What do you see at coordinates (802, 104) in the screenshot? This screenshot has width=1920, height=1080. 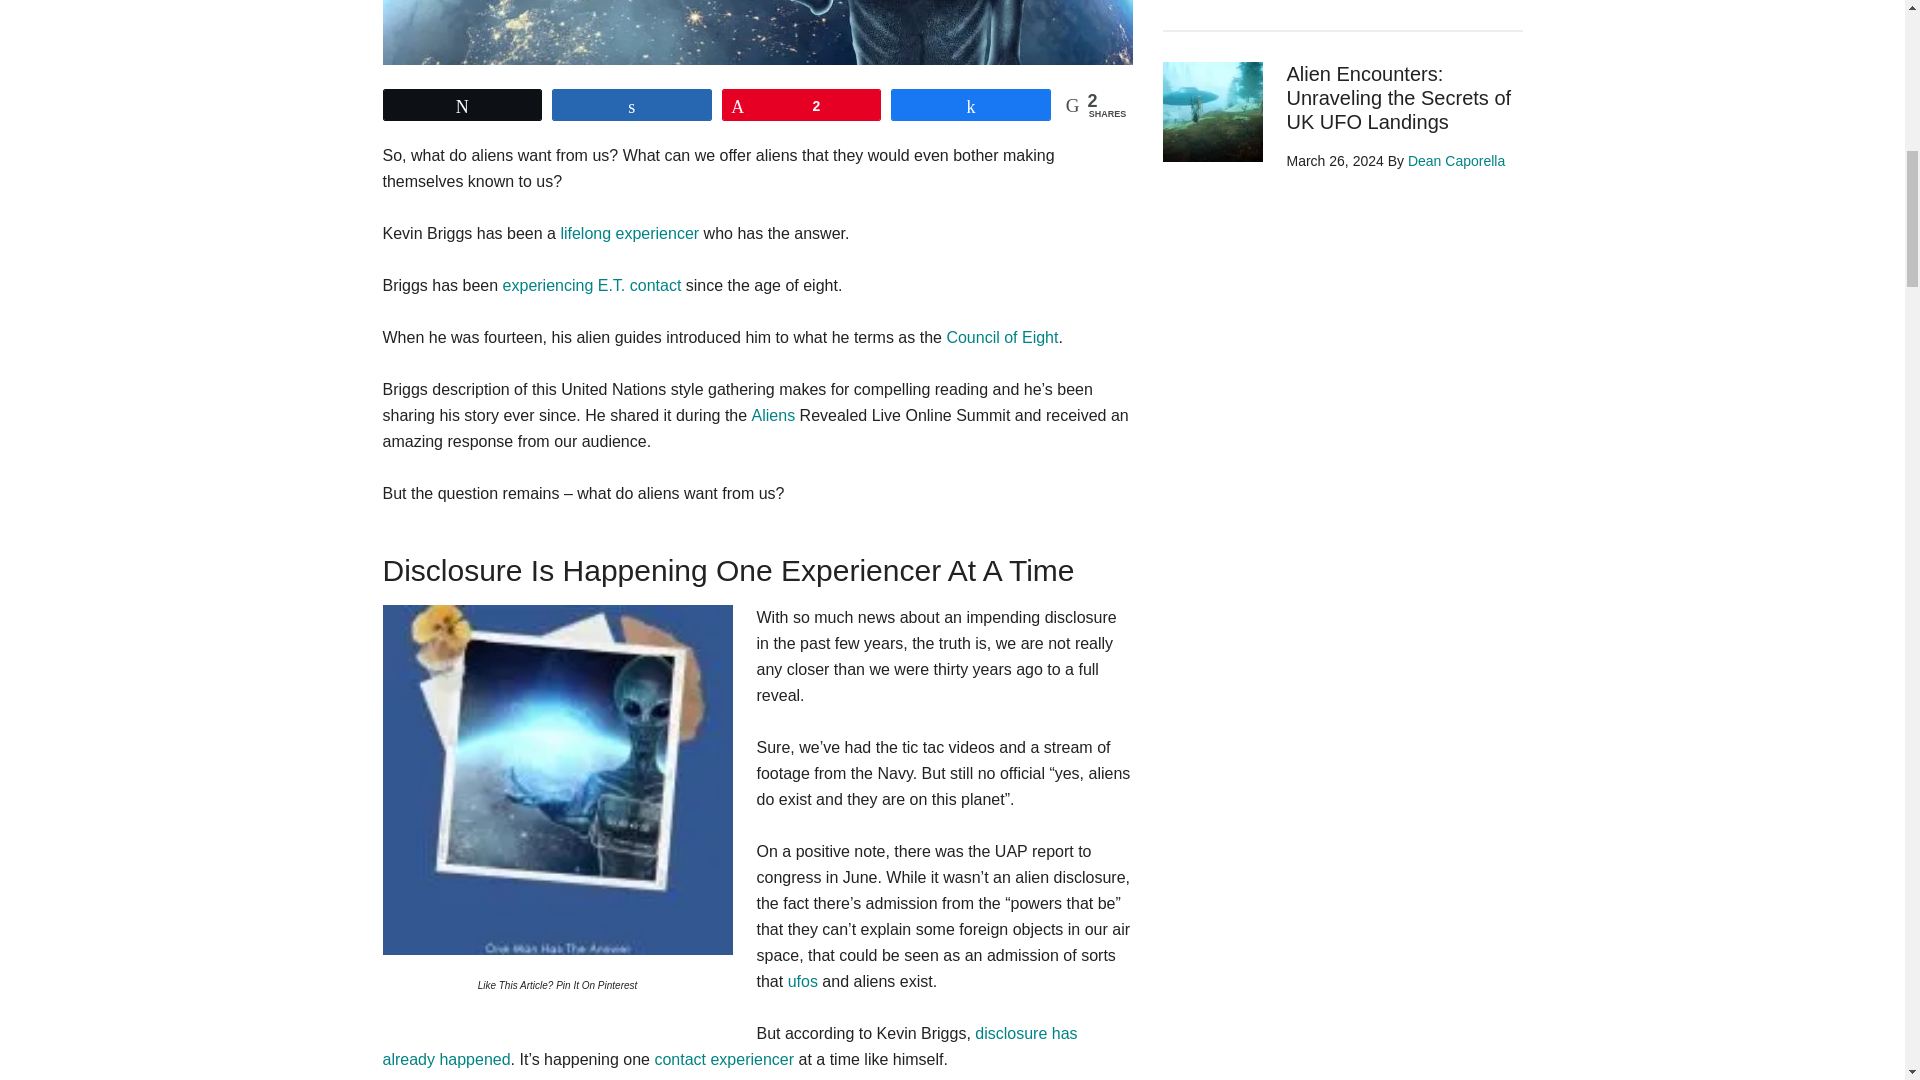 I see `2` at bounding box center [802, 104].